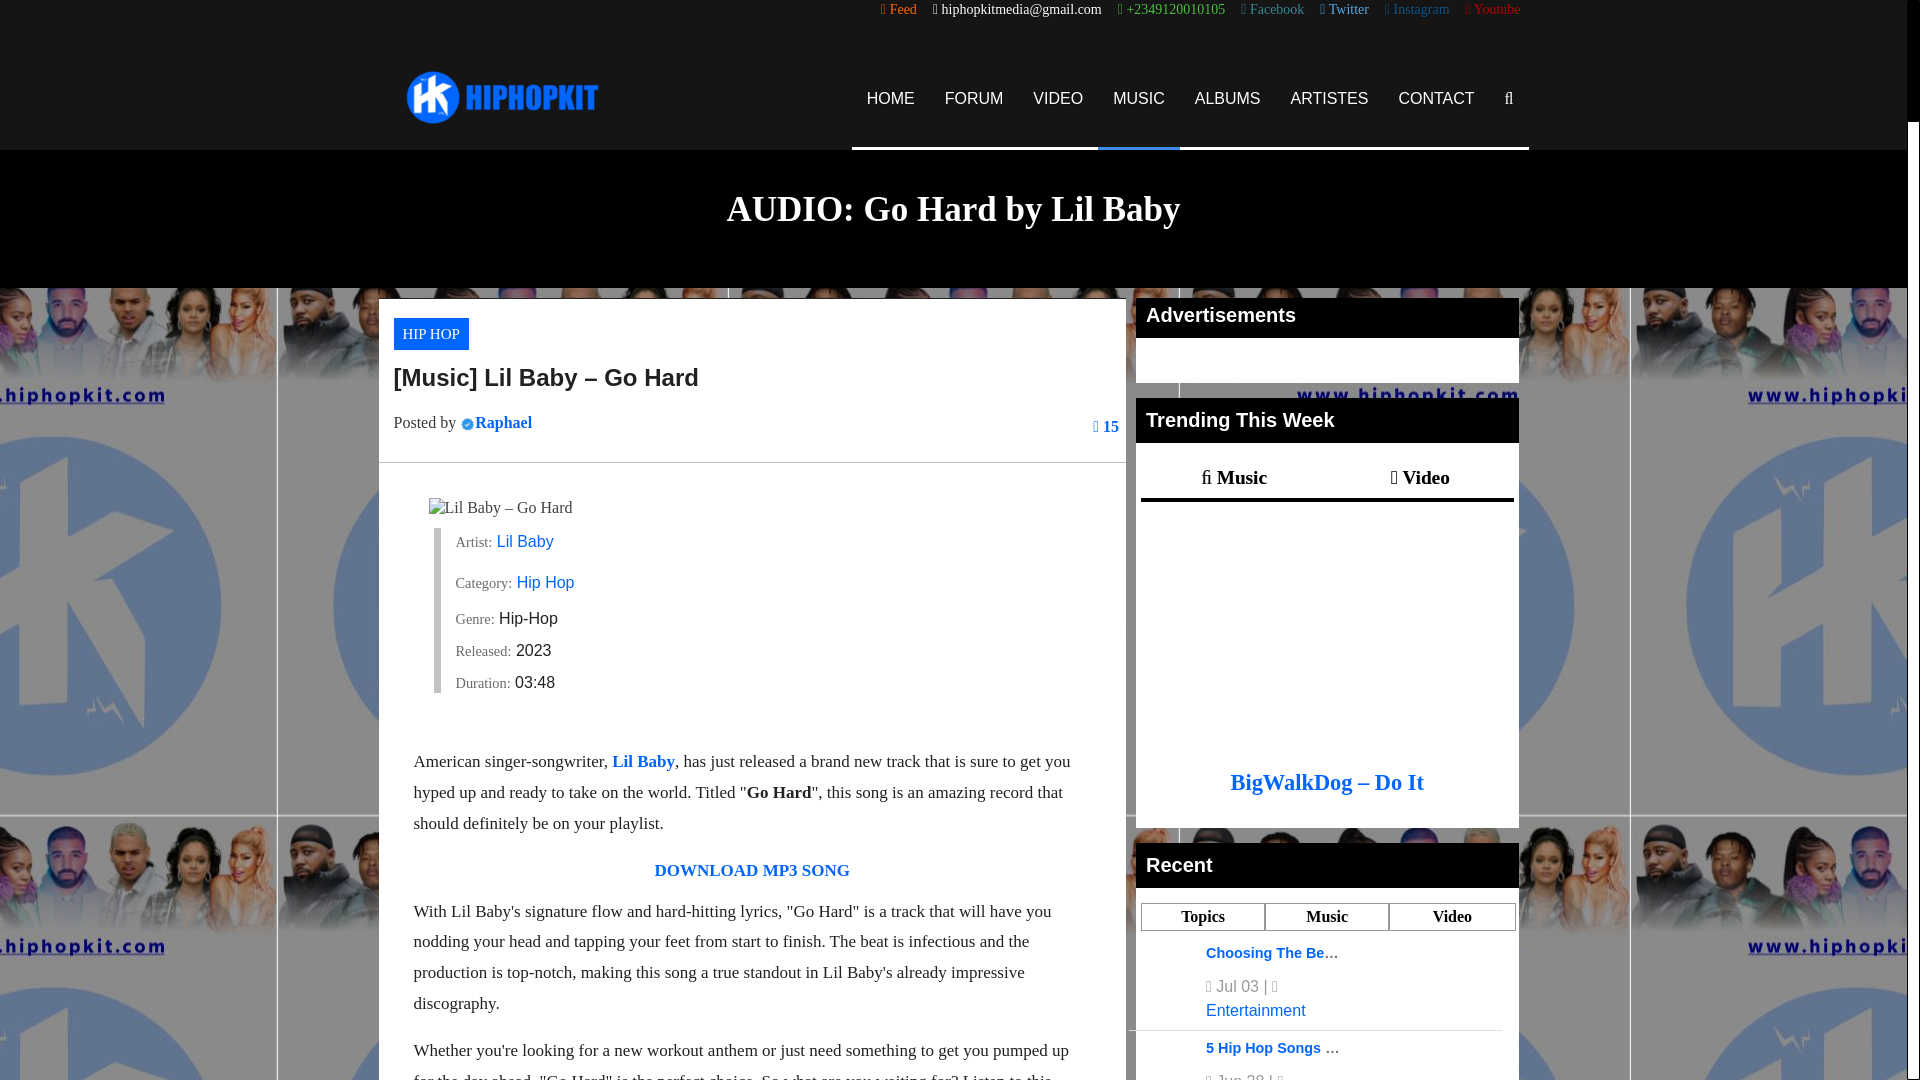  Describe the element at coordinates (1493, 10) in the screenshot. I see `Youtube` at that location.